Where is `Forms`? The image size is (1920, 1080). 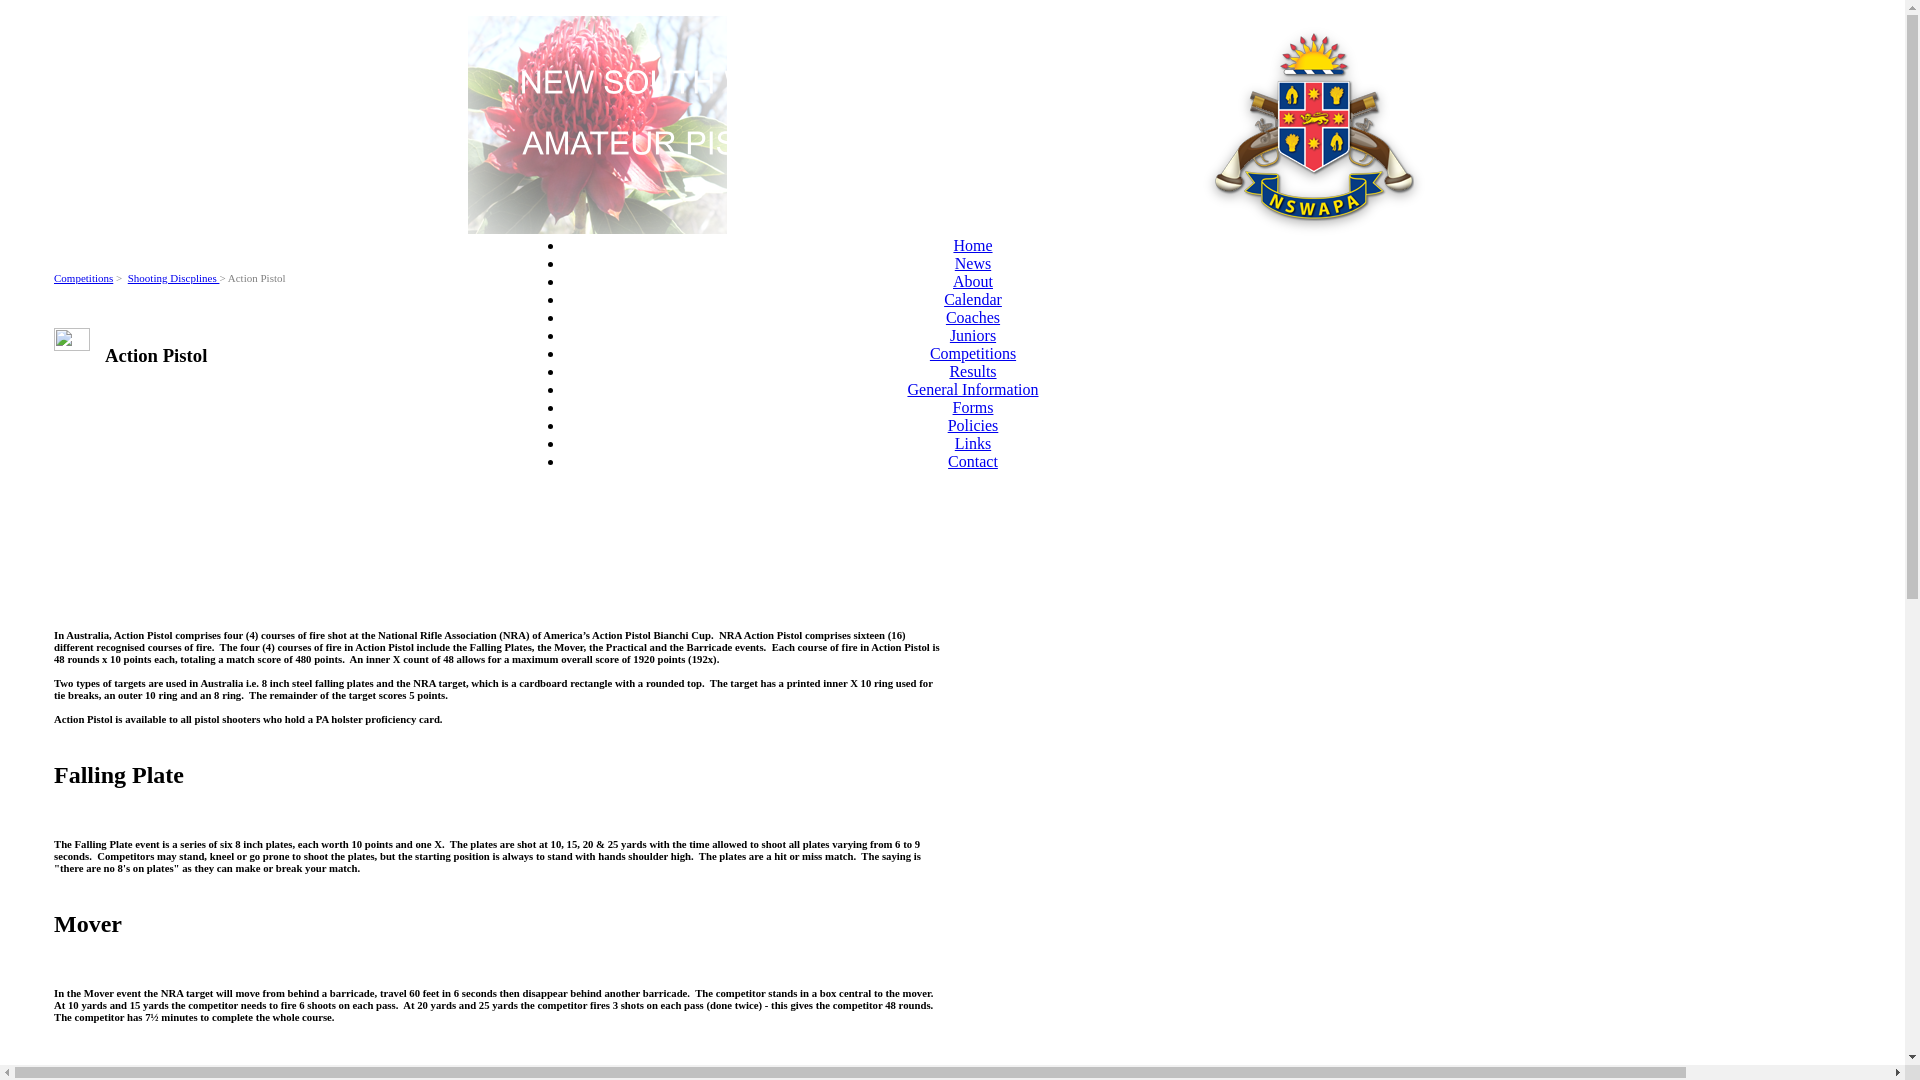 Forms is located at coordinates (974, 408).